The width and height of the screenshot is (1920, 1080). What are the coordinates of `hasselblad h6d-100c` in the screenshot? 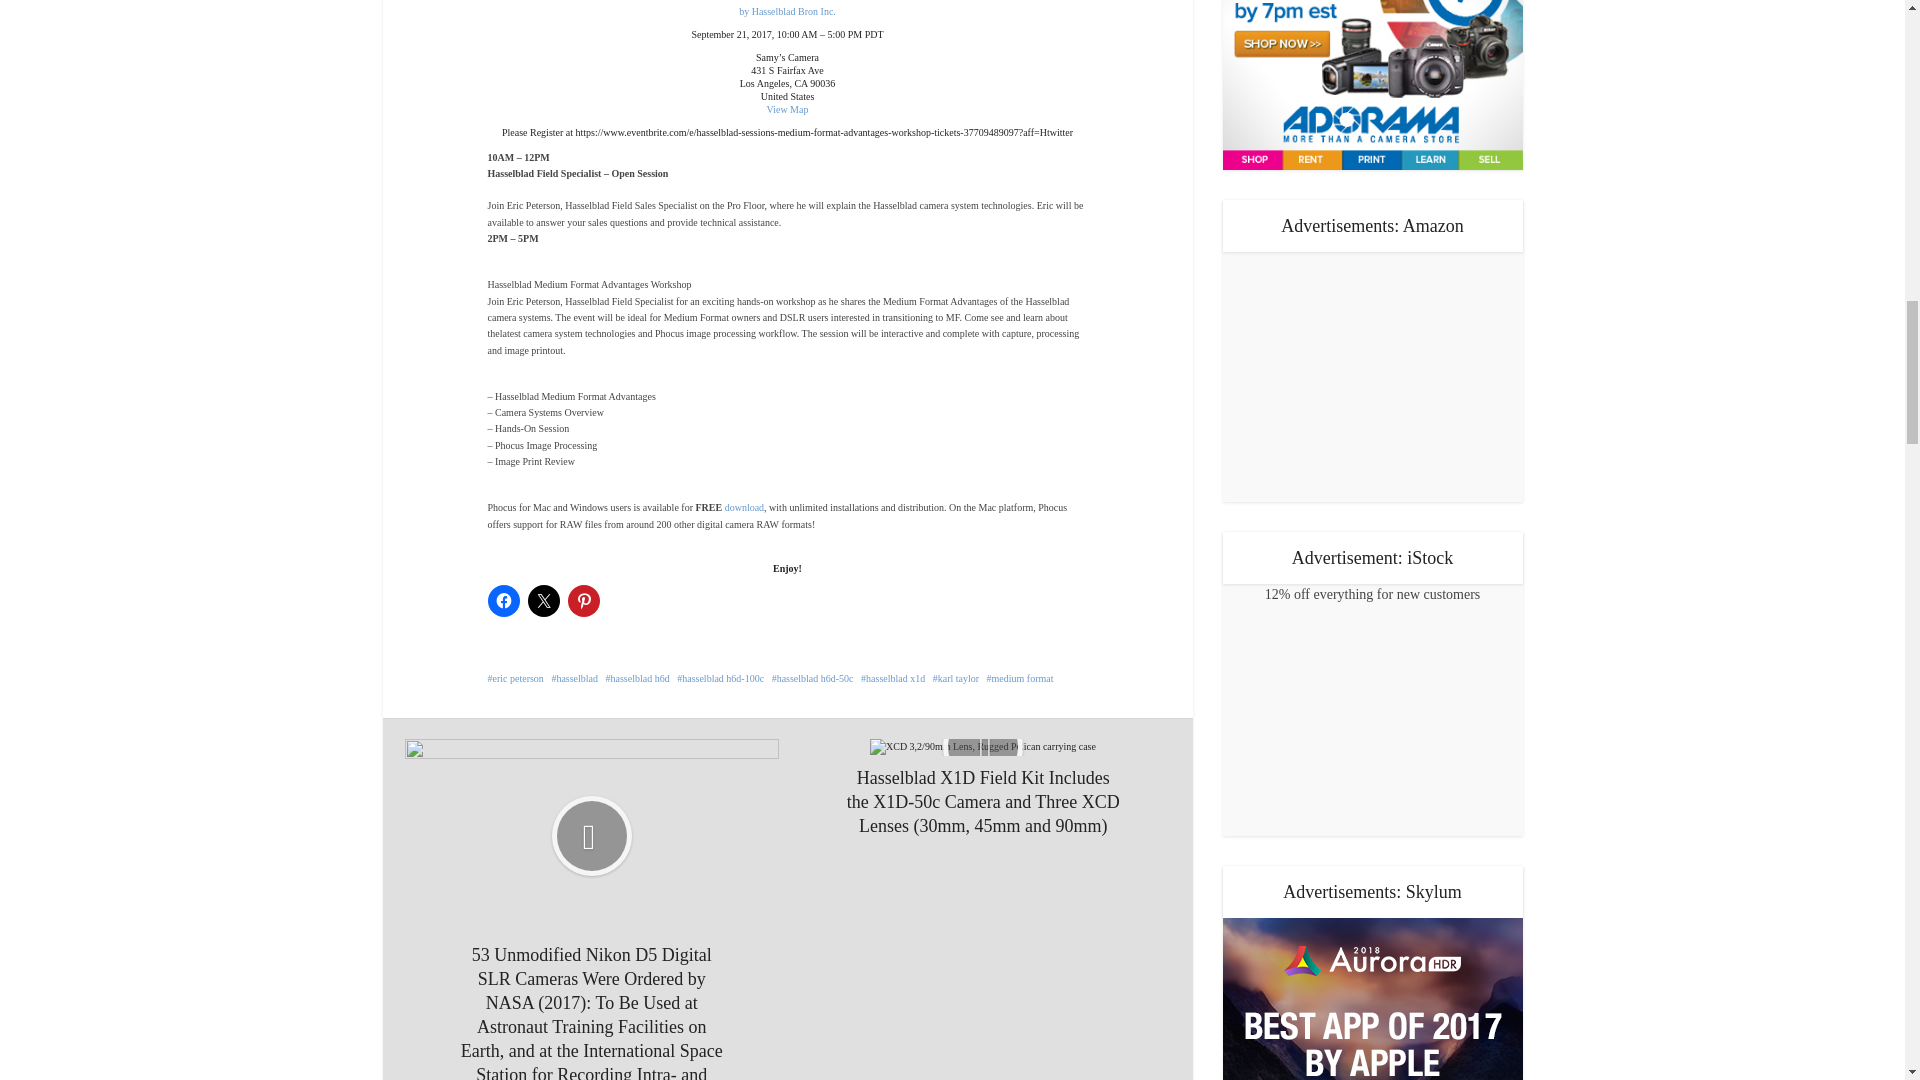 It's located at (720, 678).